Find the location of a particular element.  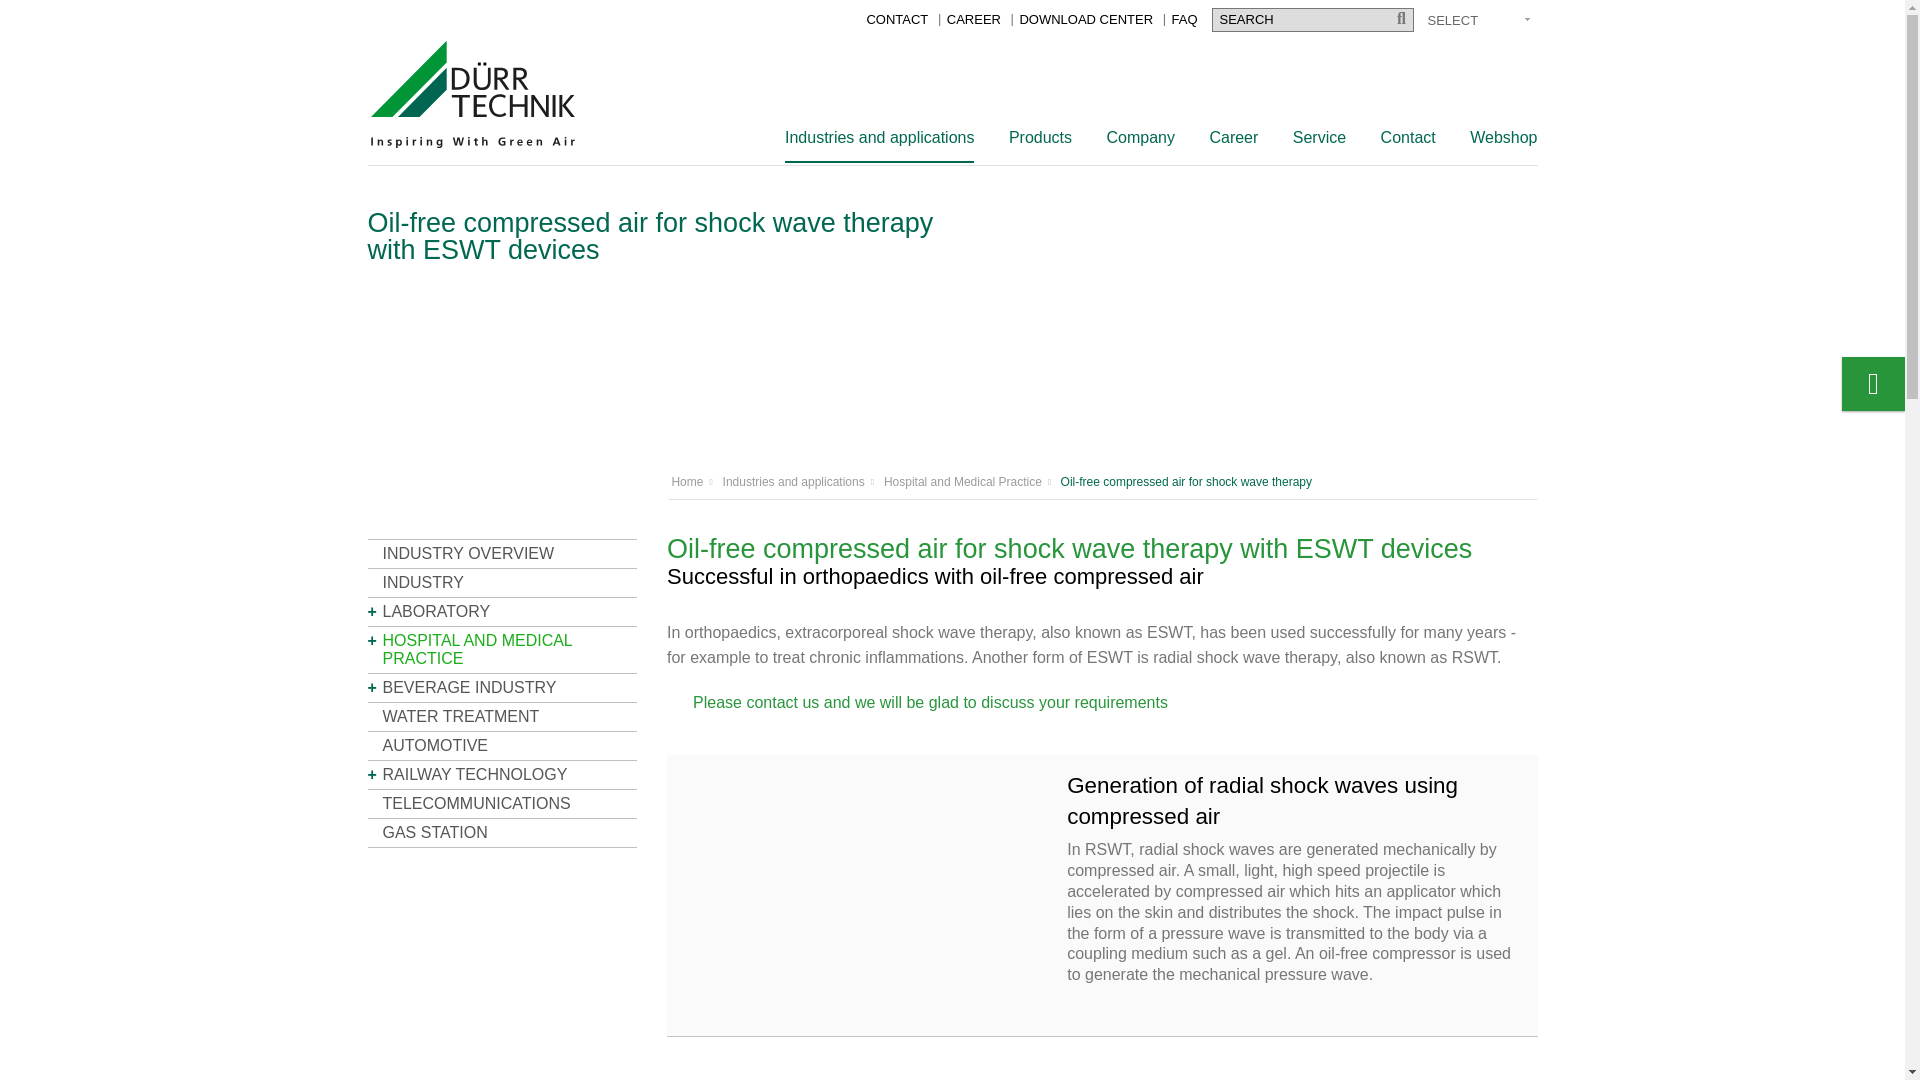

CONTACT is located at coordinates (896, 19).